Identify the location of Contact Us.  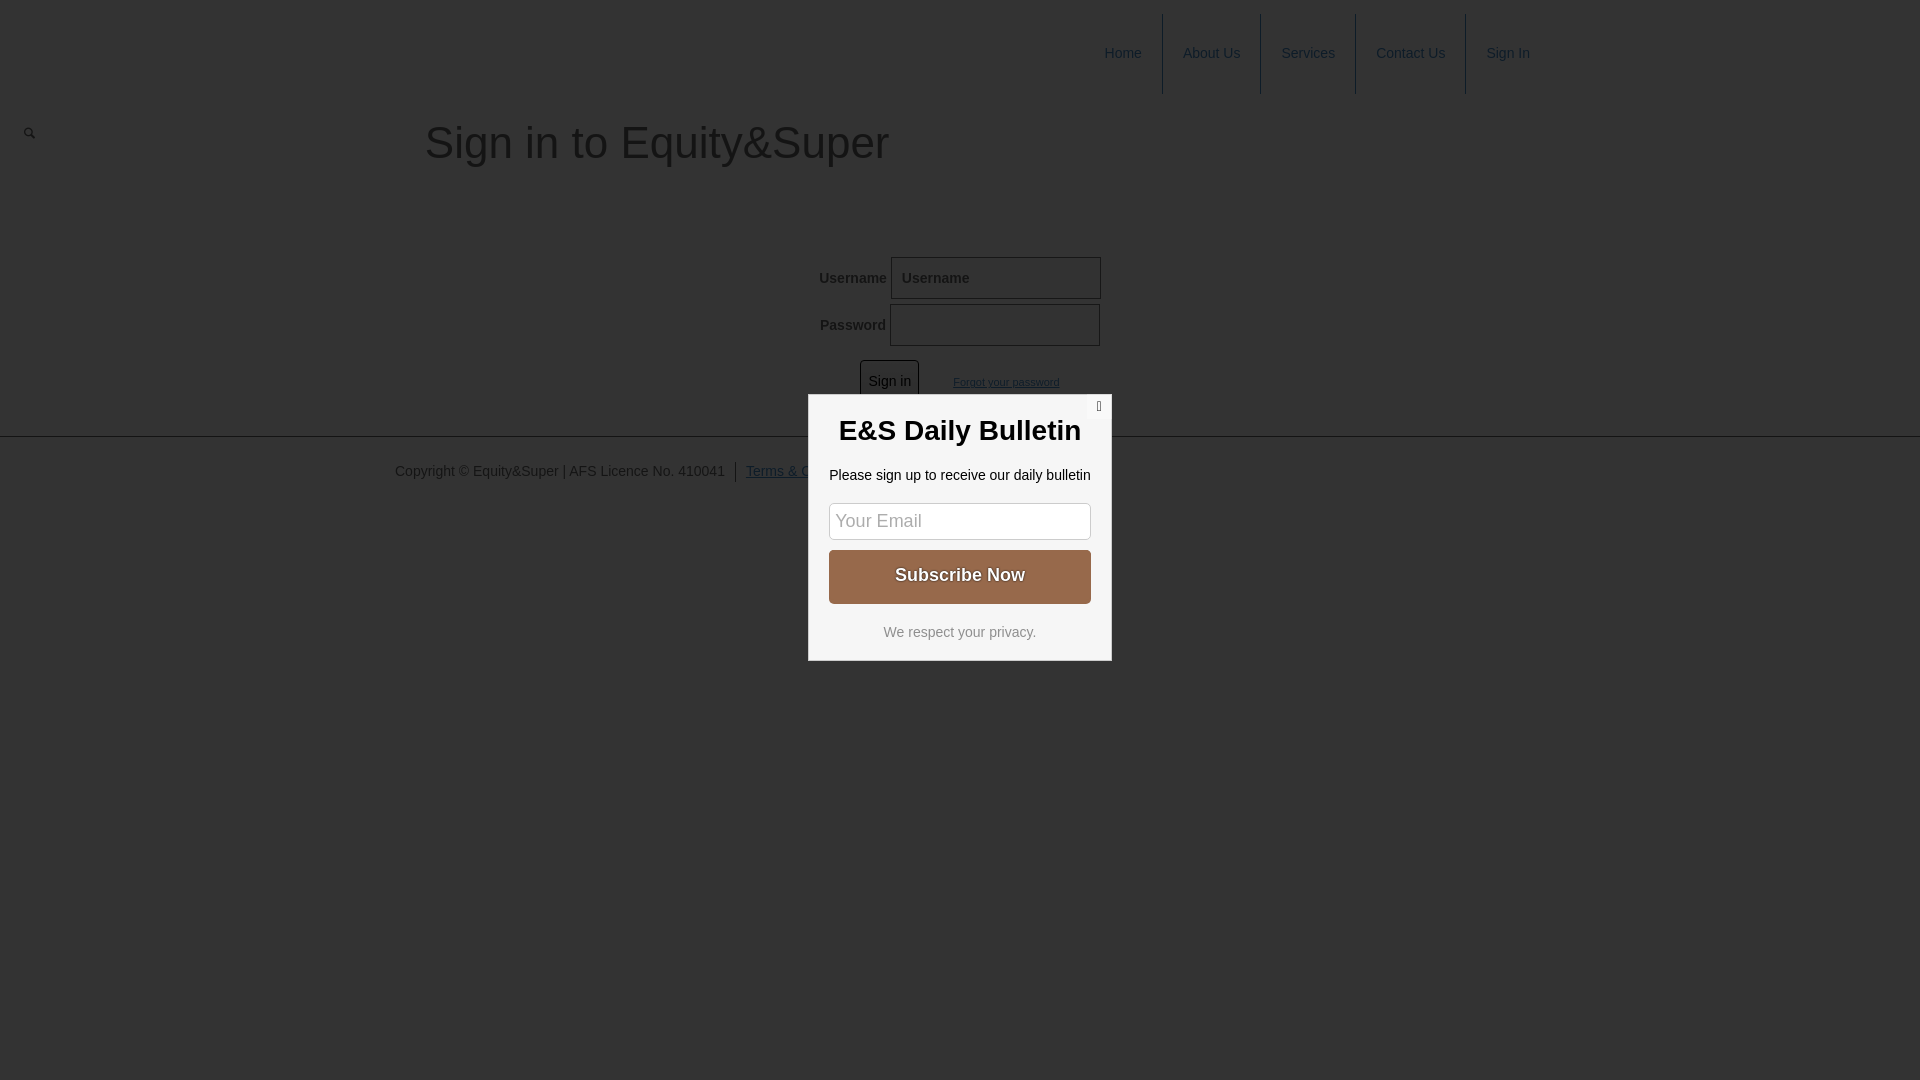
(1411, 54).